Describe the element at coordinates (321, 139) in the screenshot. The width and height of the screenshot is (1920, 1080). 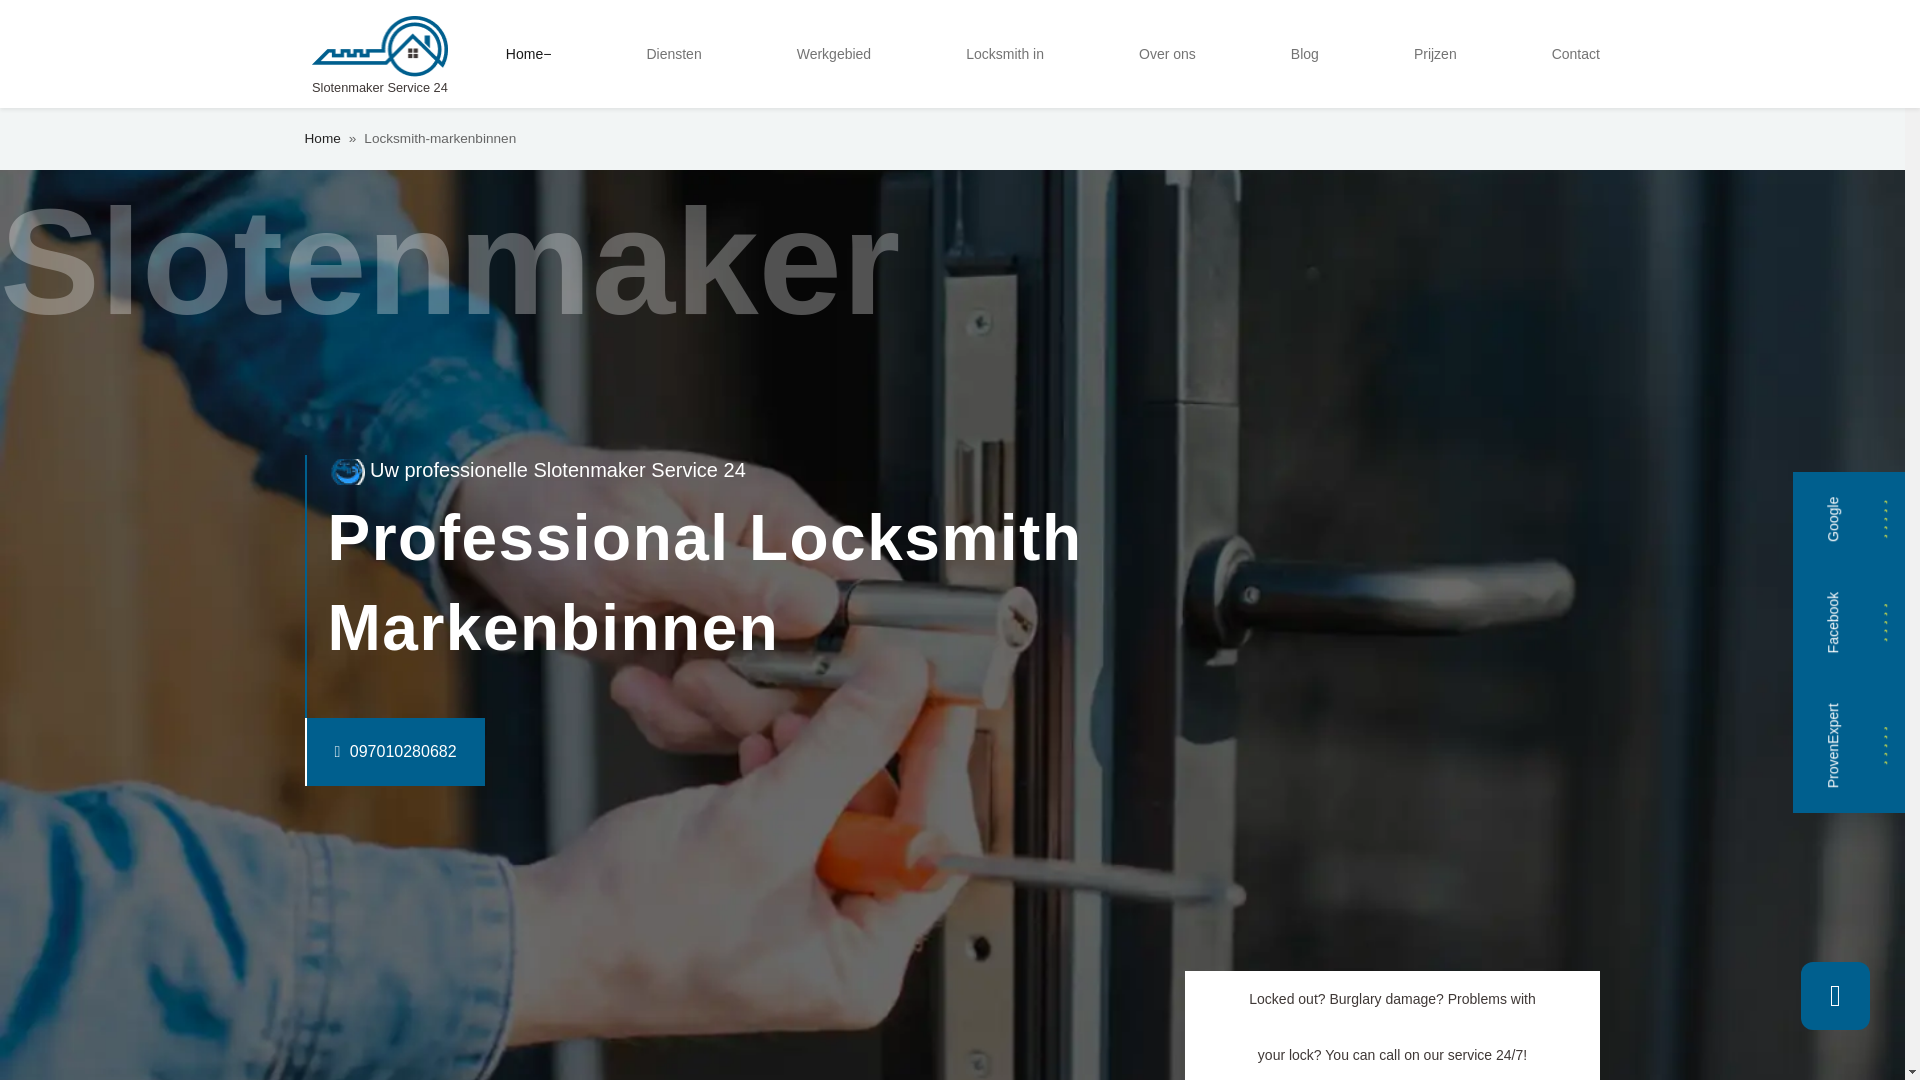
I see `Home` at that location.